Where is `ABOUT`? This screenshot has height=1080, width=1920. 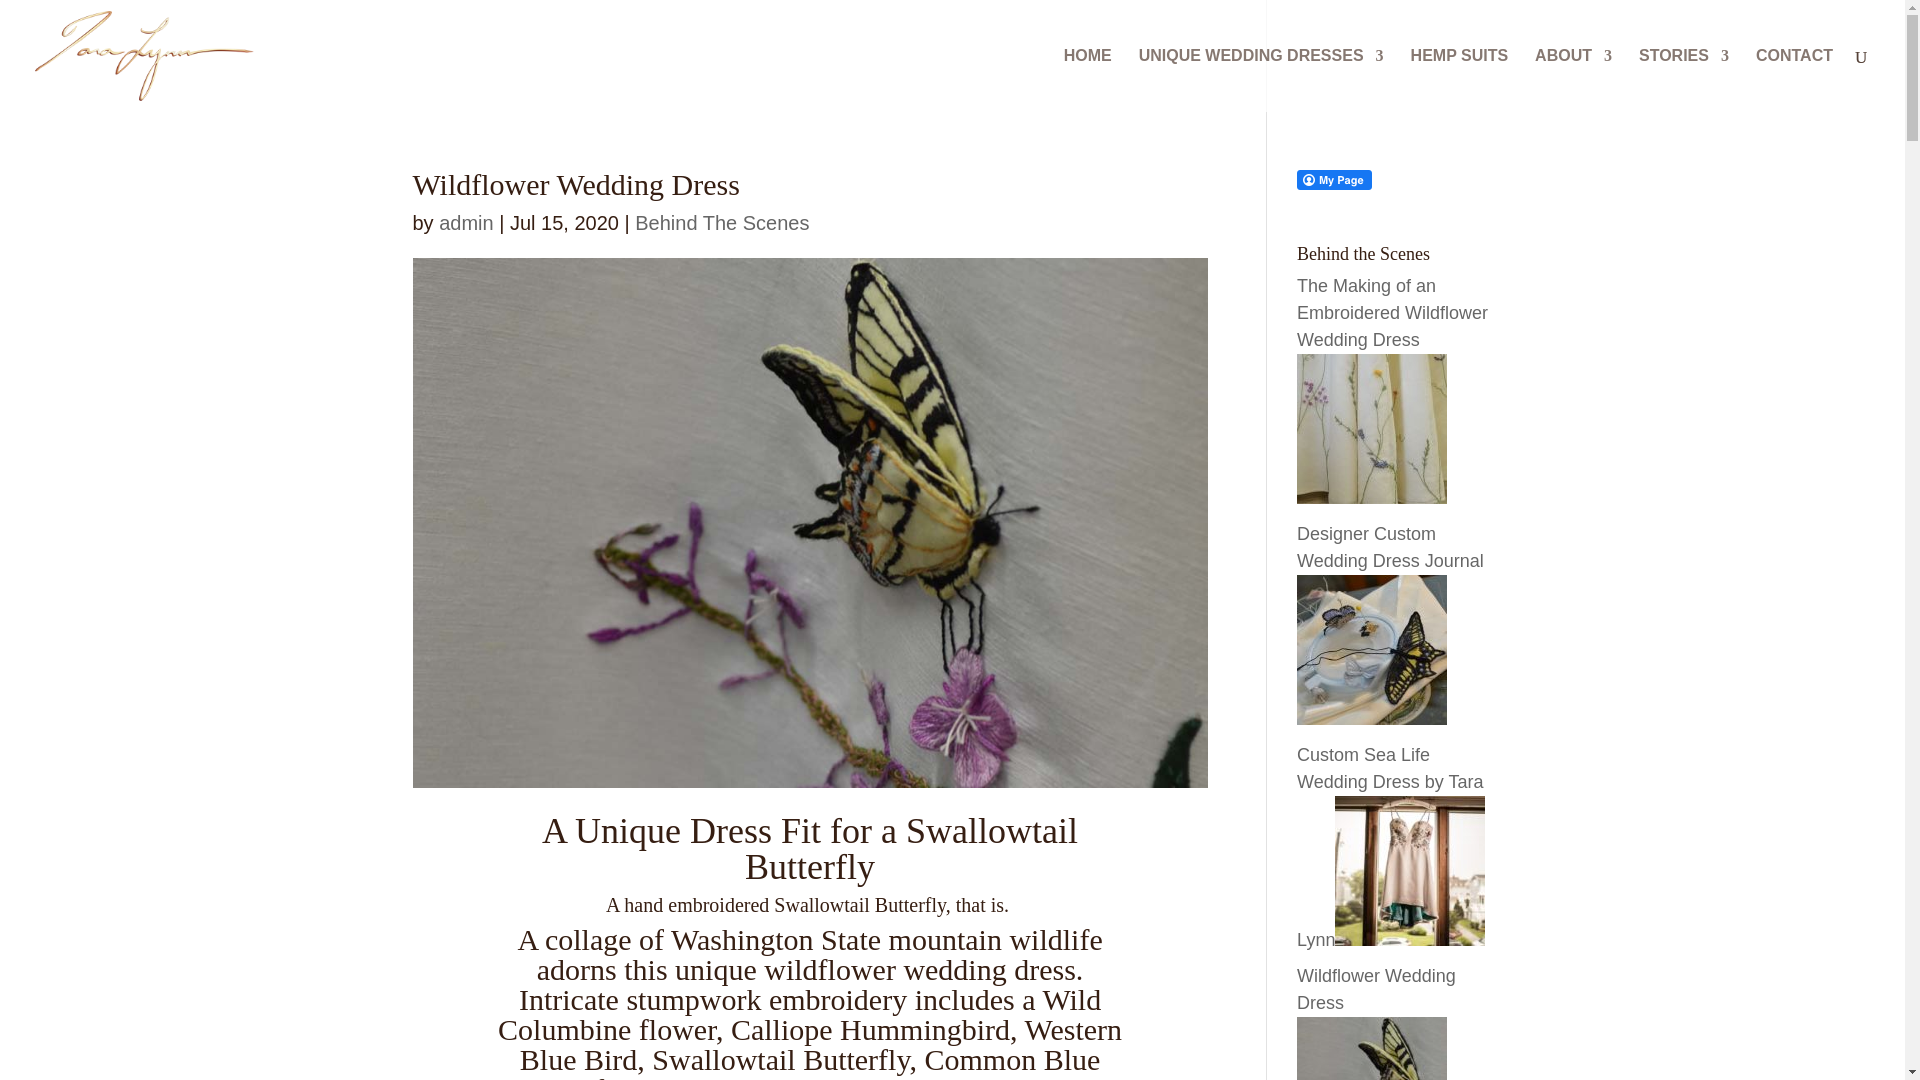
ABOUT is located at coordinates (1573, 80).